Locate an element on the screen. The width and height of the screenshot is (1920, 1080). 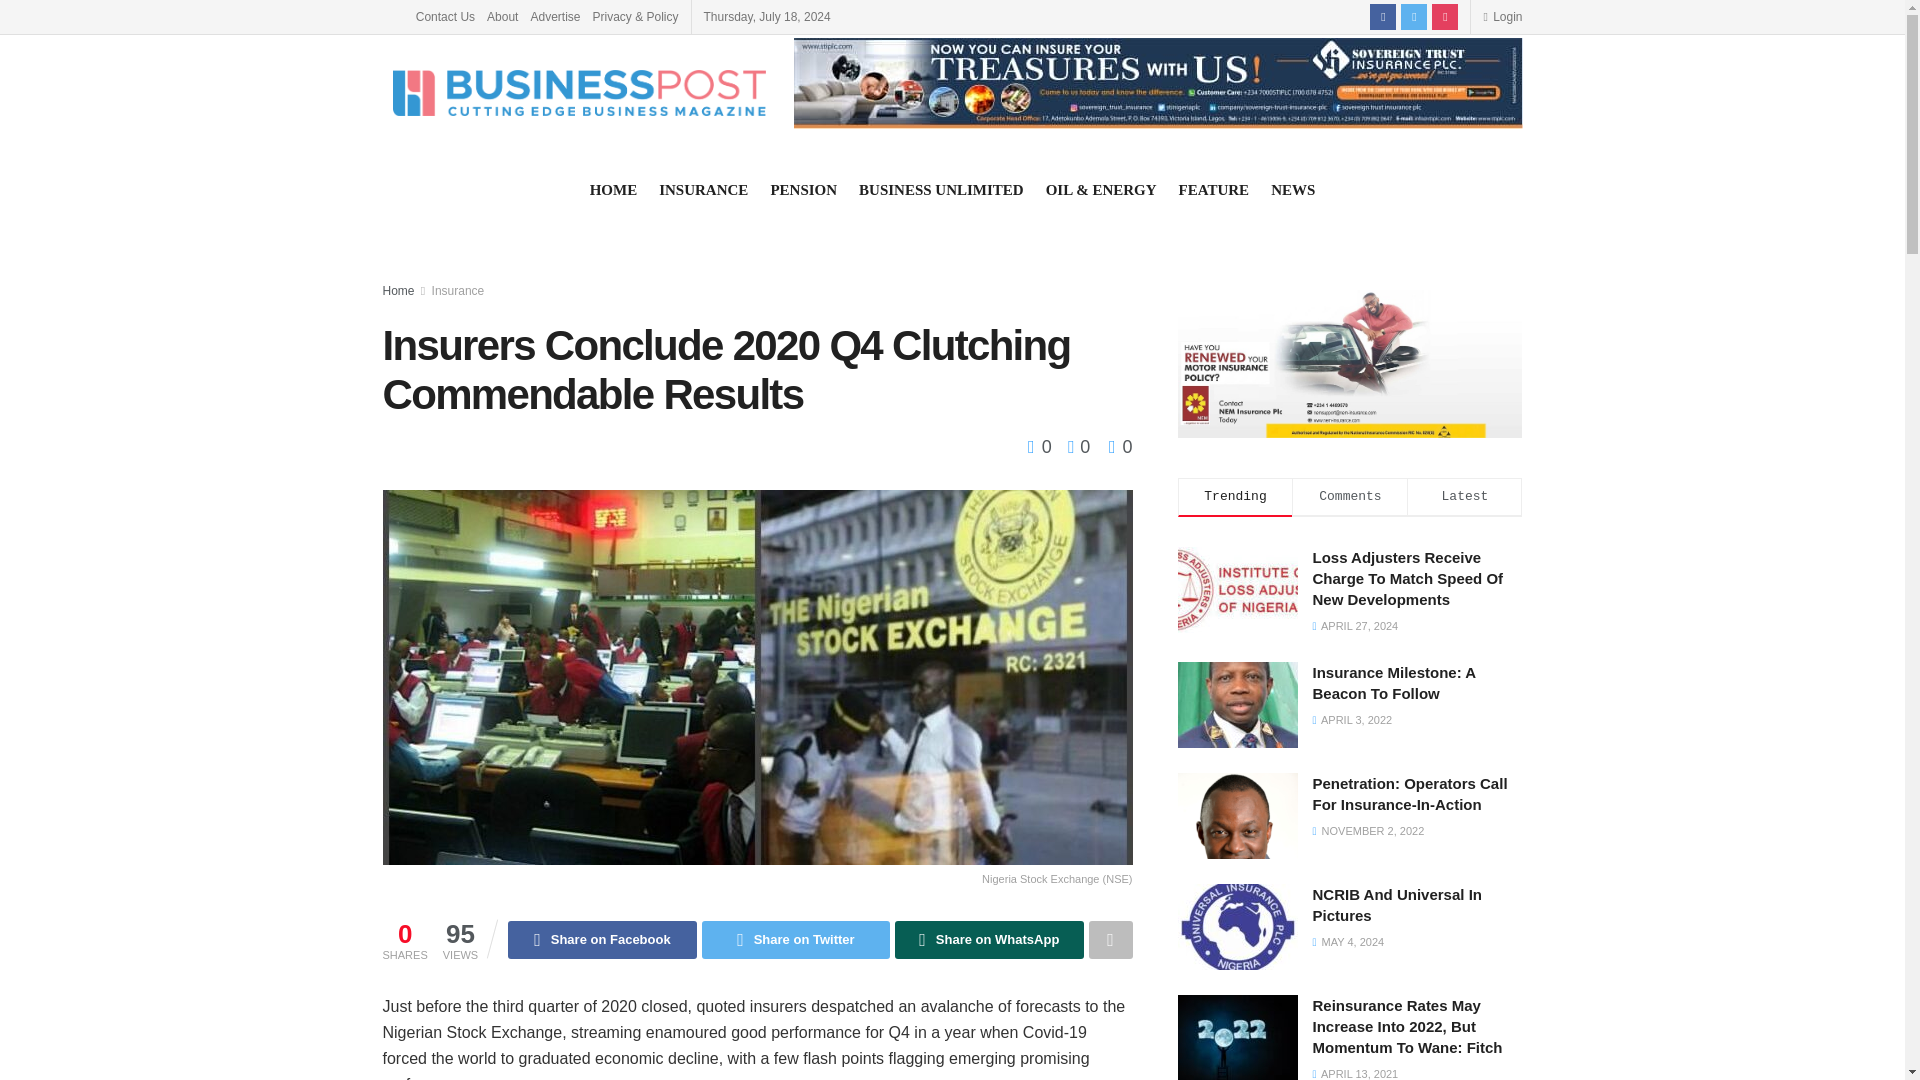
FEATURE is located at coordinates (1214, 190).